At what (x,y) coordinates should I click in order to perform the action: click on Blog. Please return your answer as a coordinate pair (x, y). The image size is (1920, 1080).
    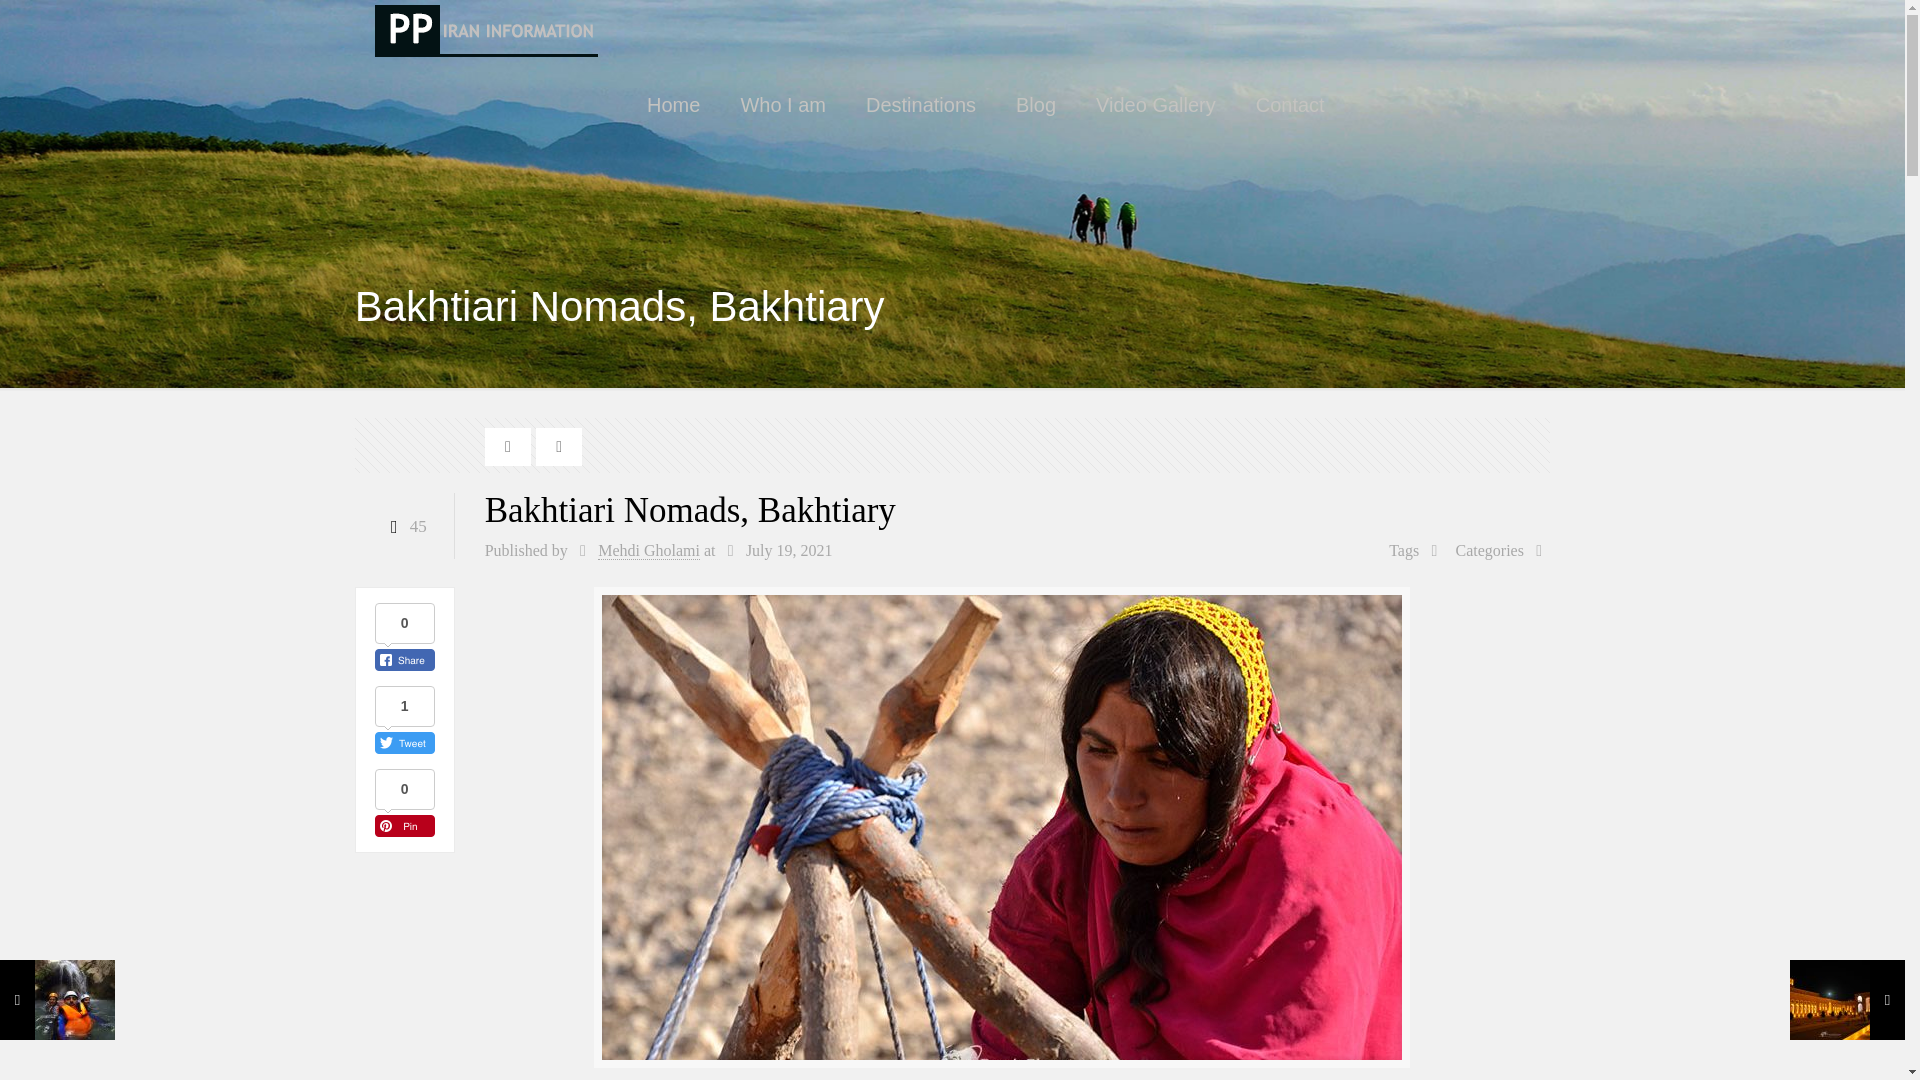
    Looking at the image, I should click on (1036, 105).